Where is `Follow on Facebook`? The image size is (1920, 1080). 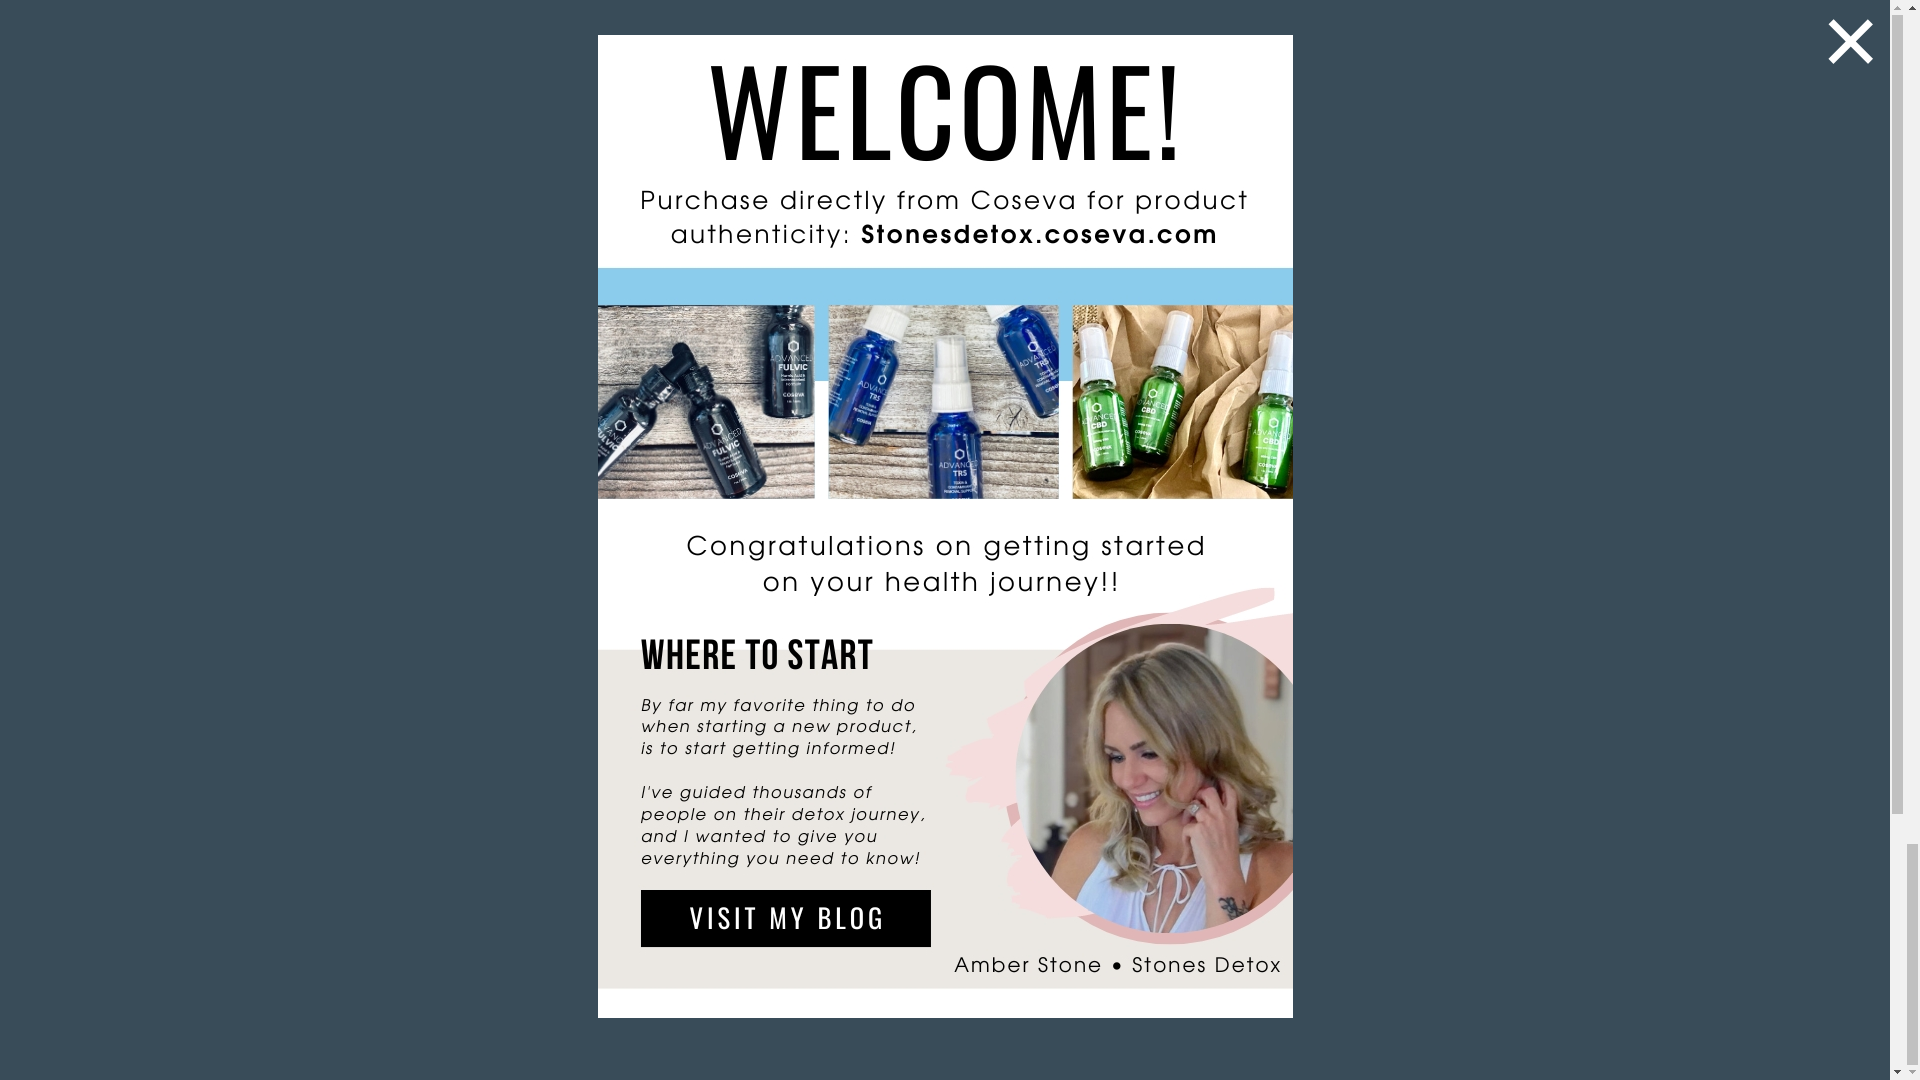
Follow on Facebook is located at coordinates (268, 872).